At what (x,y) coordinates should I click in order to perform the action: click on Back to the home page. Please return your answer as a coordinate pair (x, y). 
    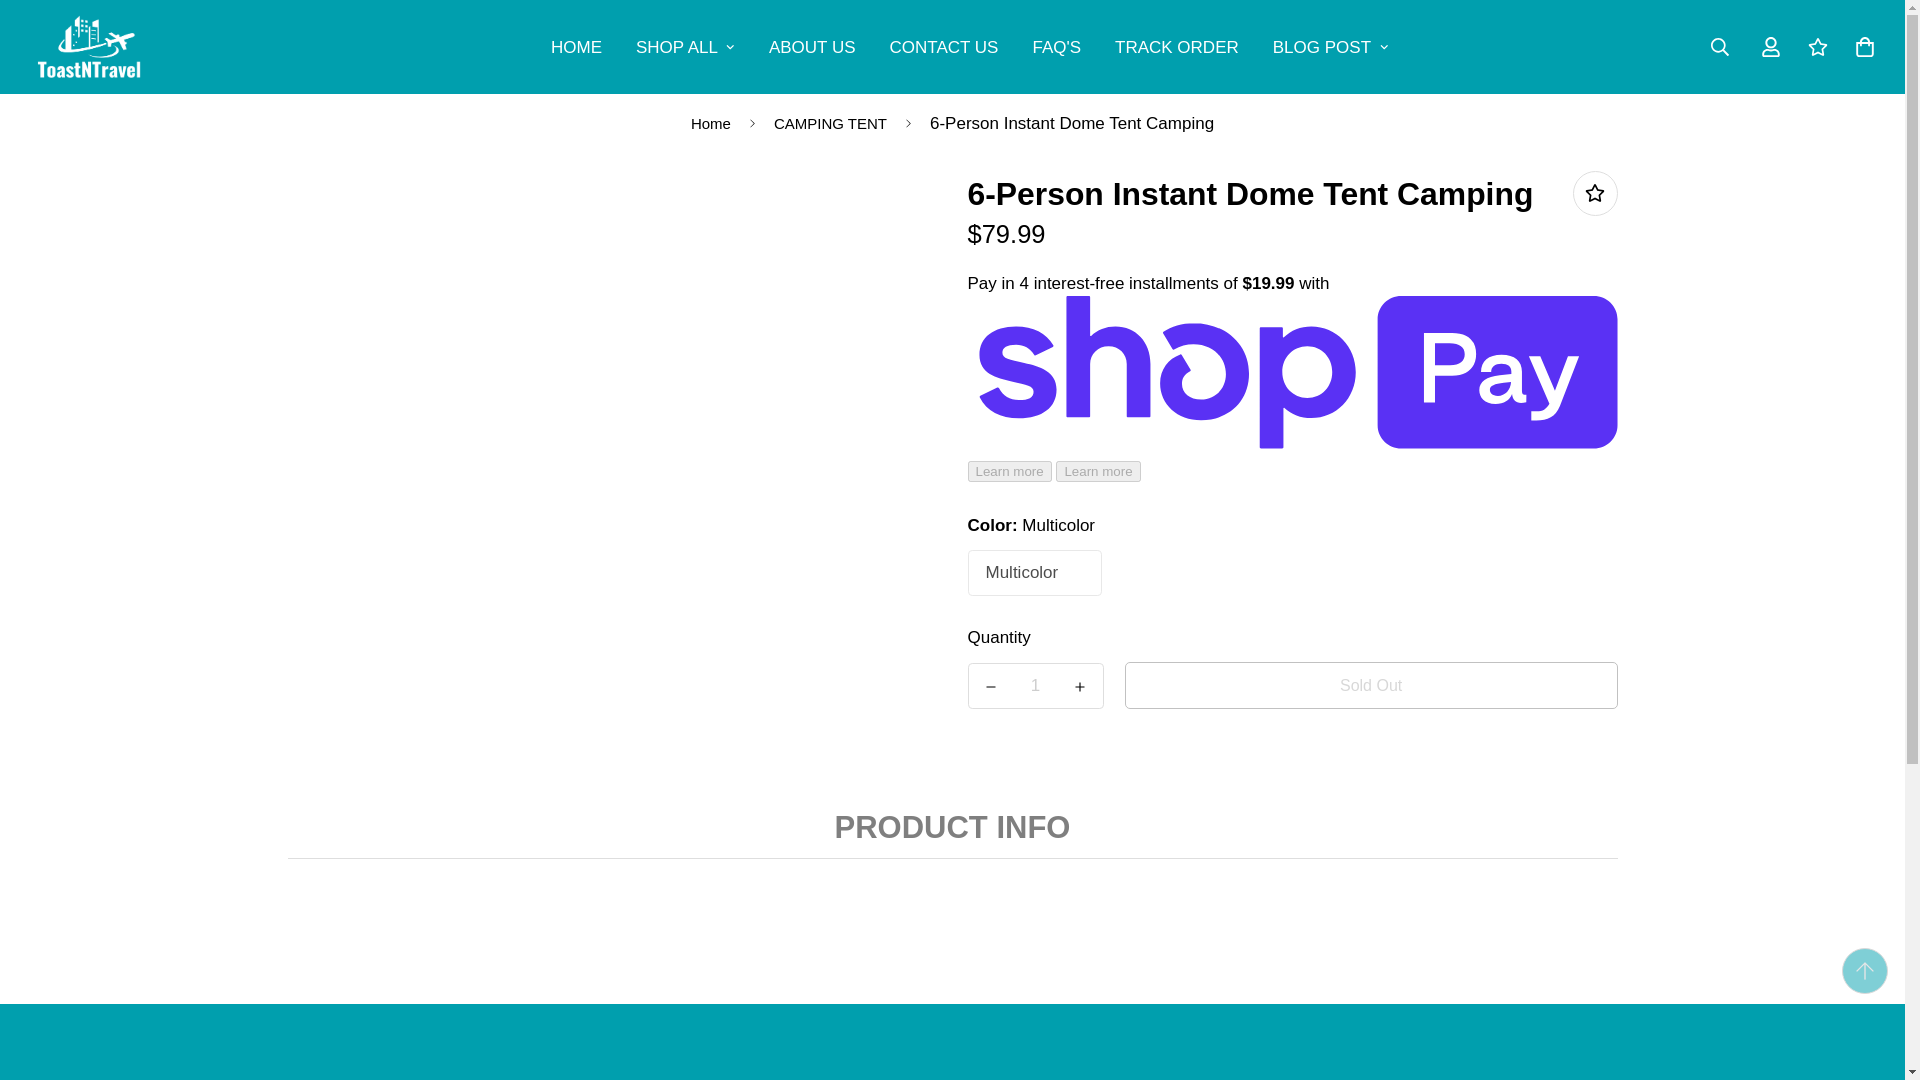
    Looking at the image, I should click on (710, 123).